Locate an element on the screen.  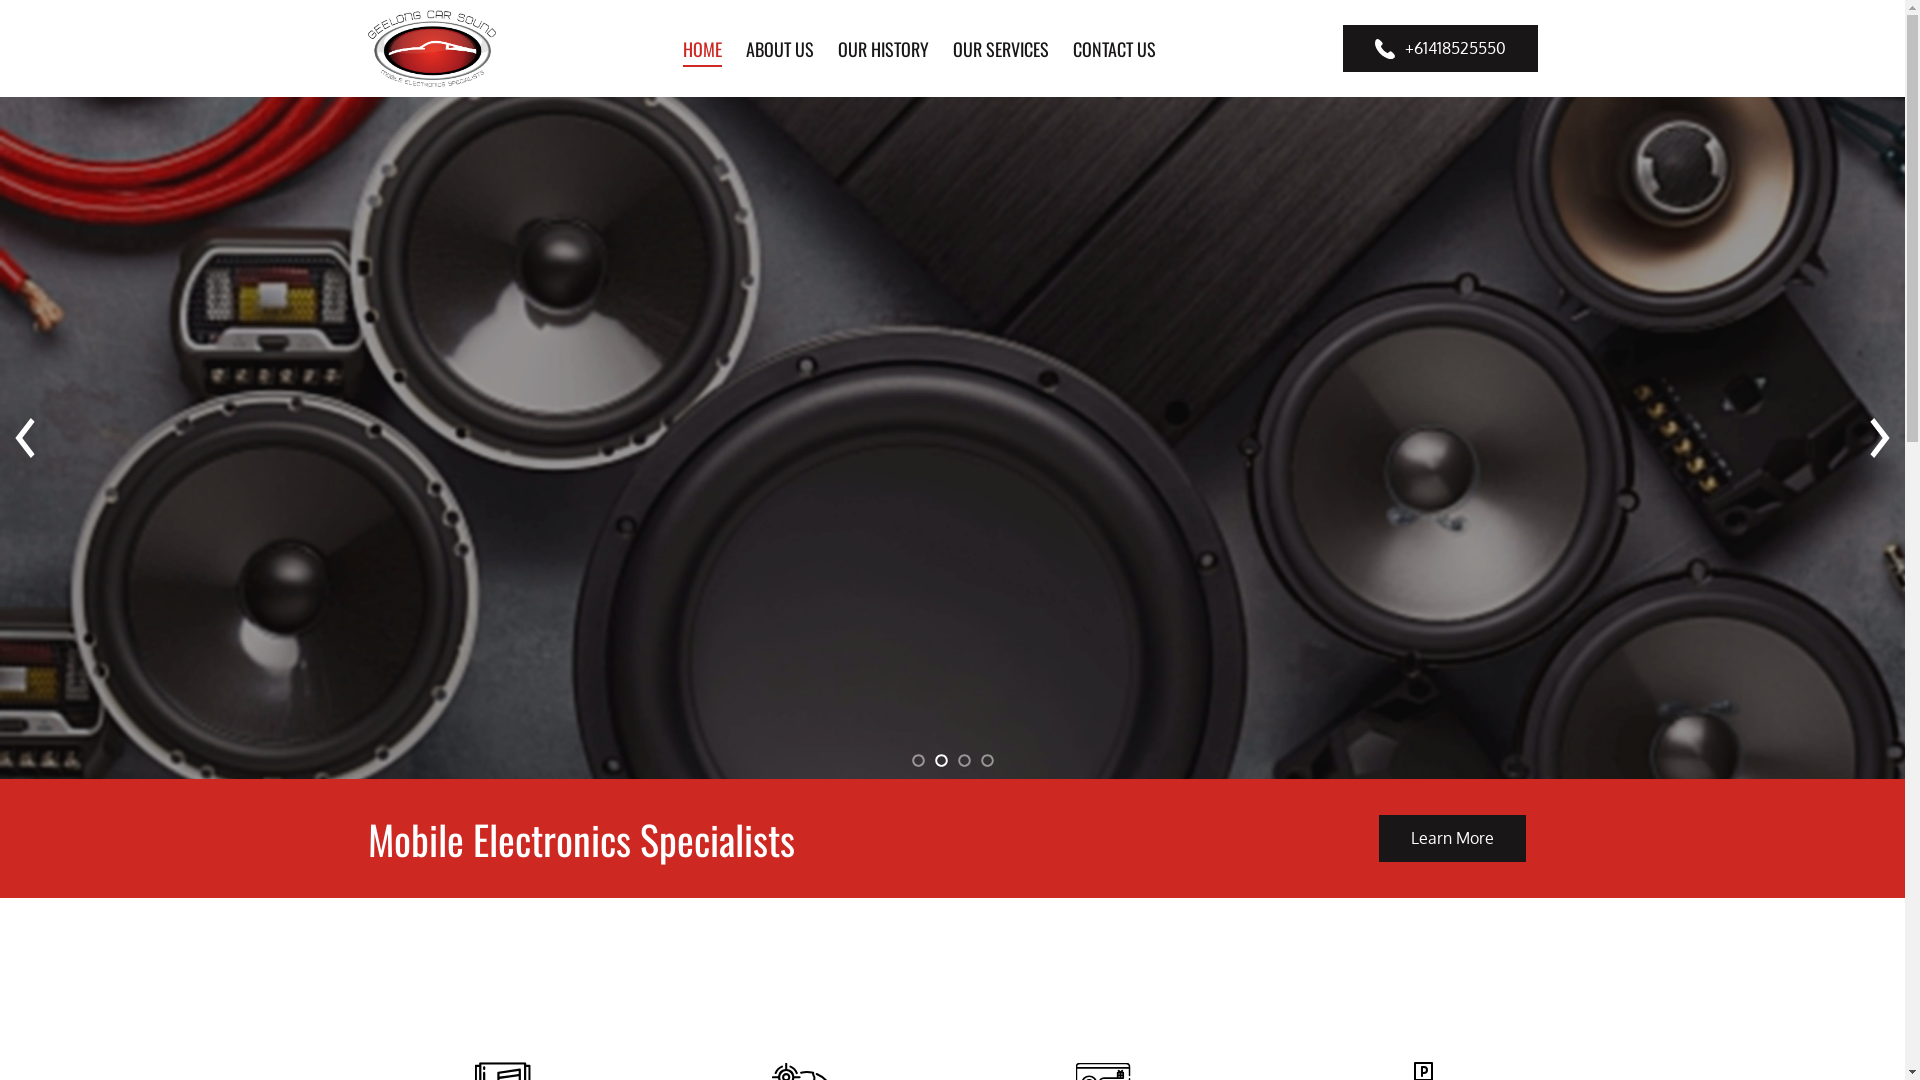
OUR HISTORY is located at coordinates (882, 48).